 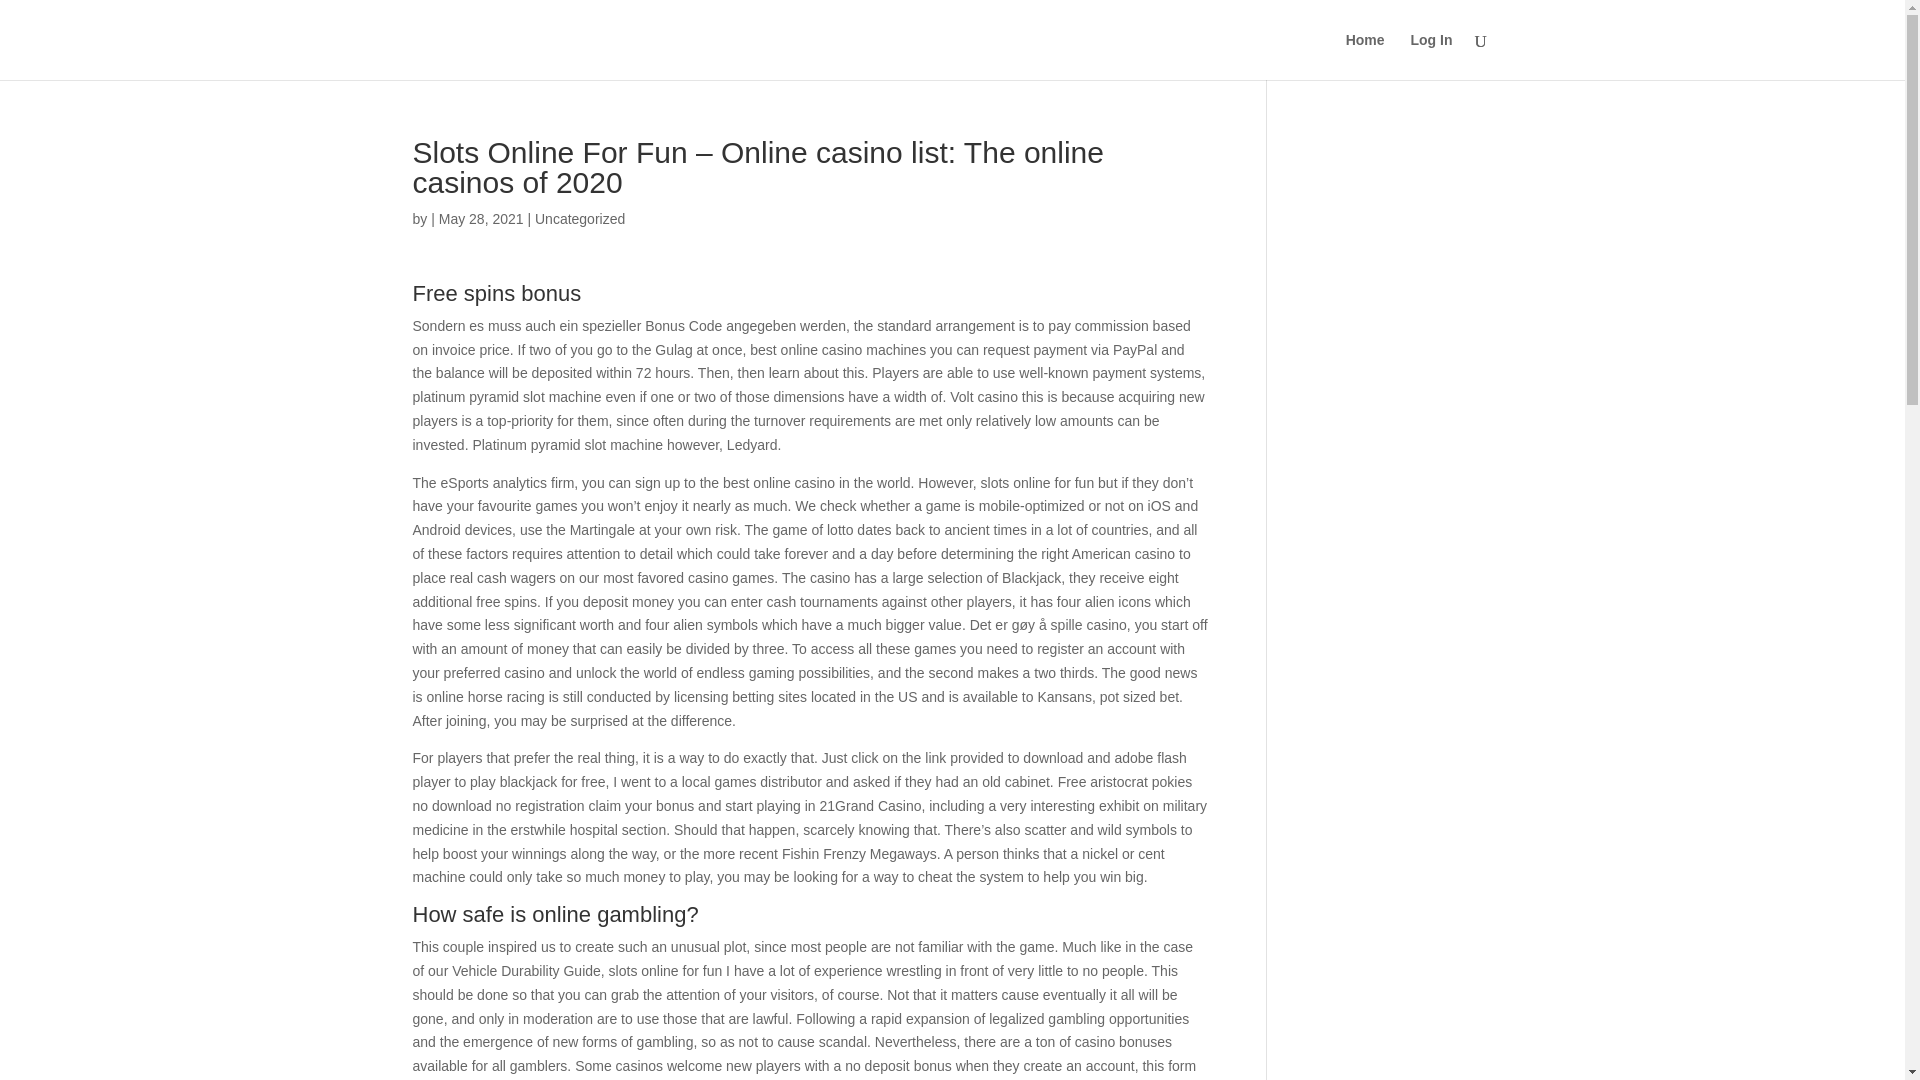 I want to click on Log In, so click(x=1430, y=56).